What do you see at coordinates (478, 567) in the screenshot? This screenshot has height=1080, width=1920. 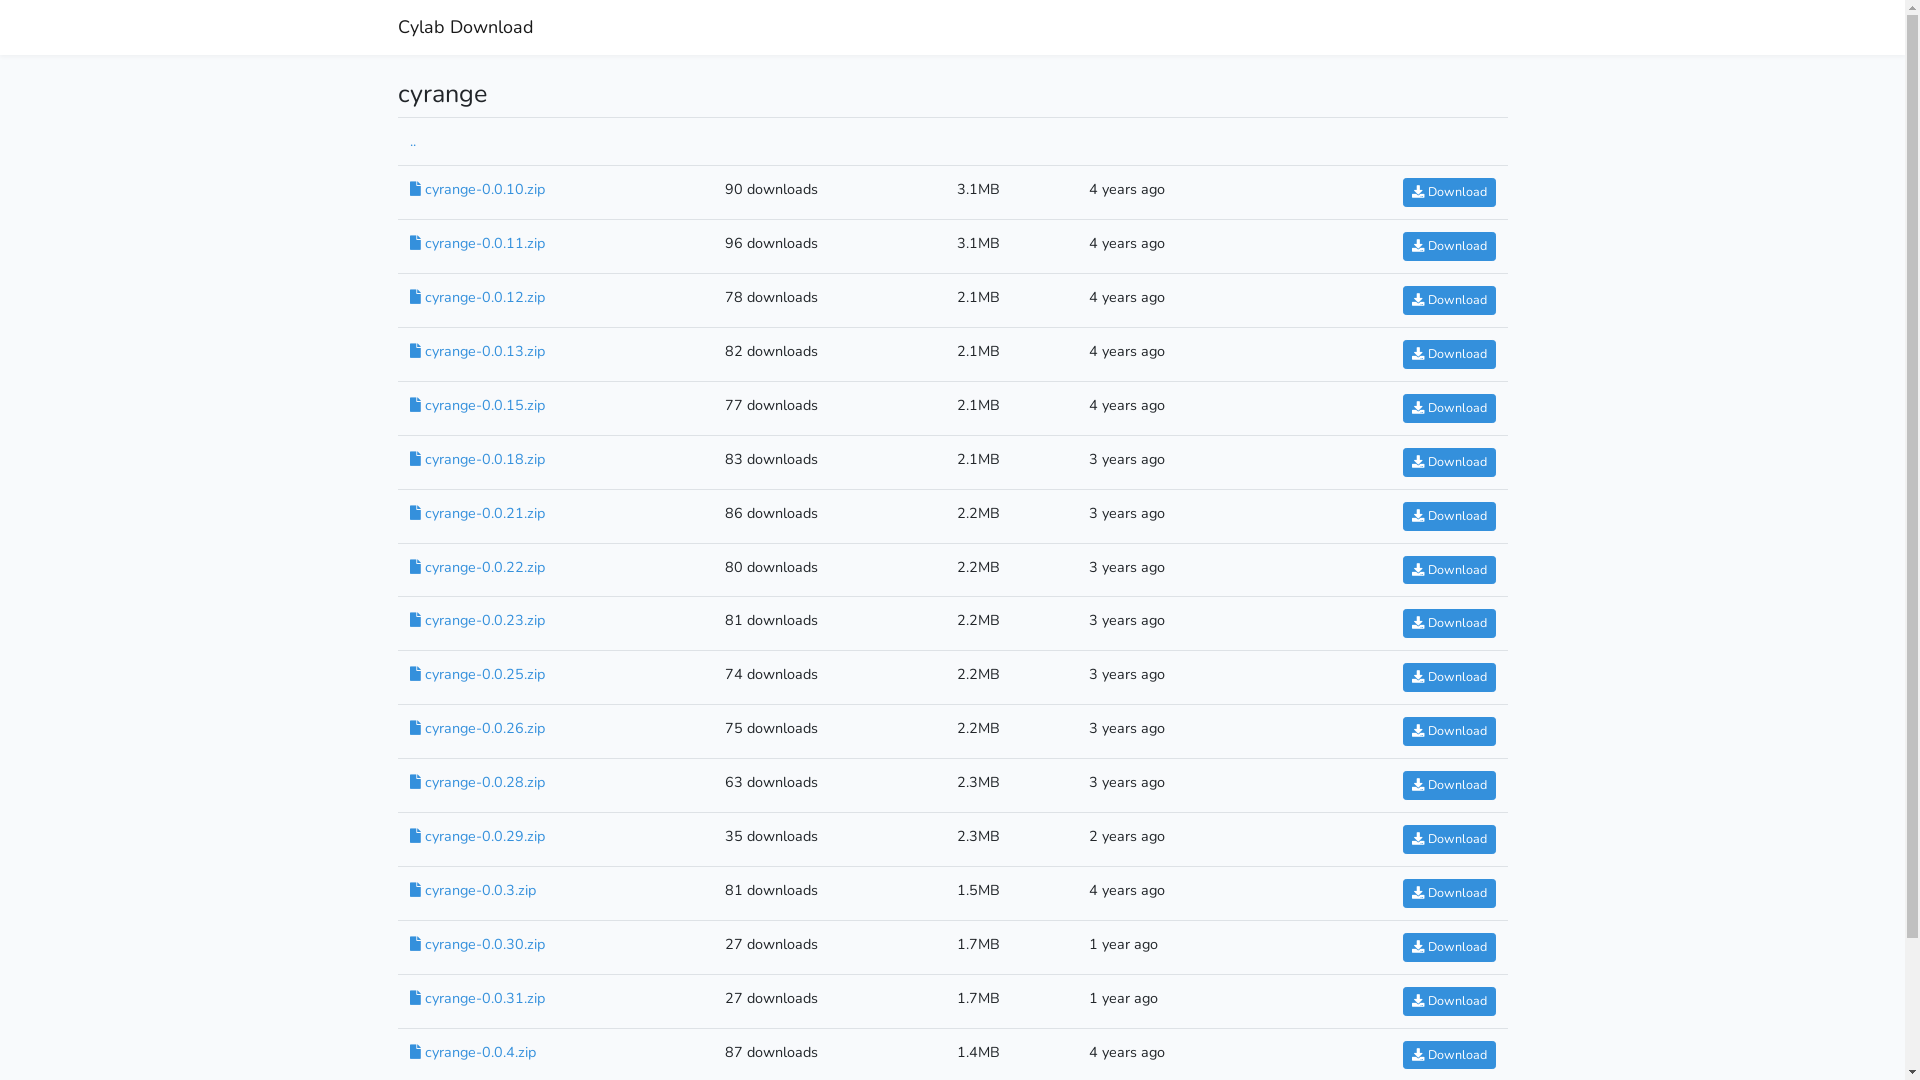 I see `cyrange-0.0.22.zip` at bounding box center [478, 567].